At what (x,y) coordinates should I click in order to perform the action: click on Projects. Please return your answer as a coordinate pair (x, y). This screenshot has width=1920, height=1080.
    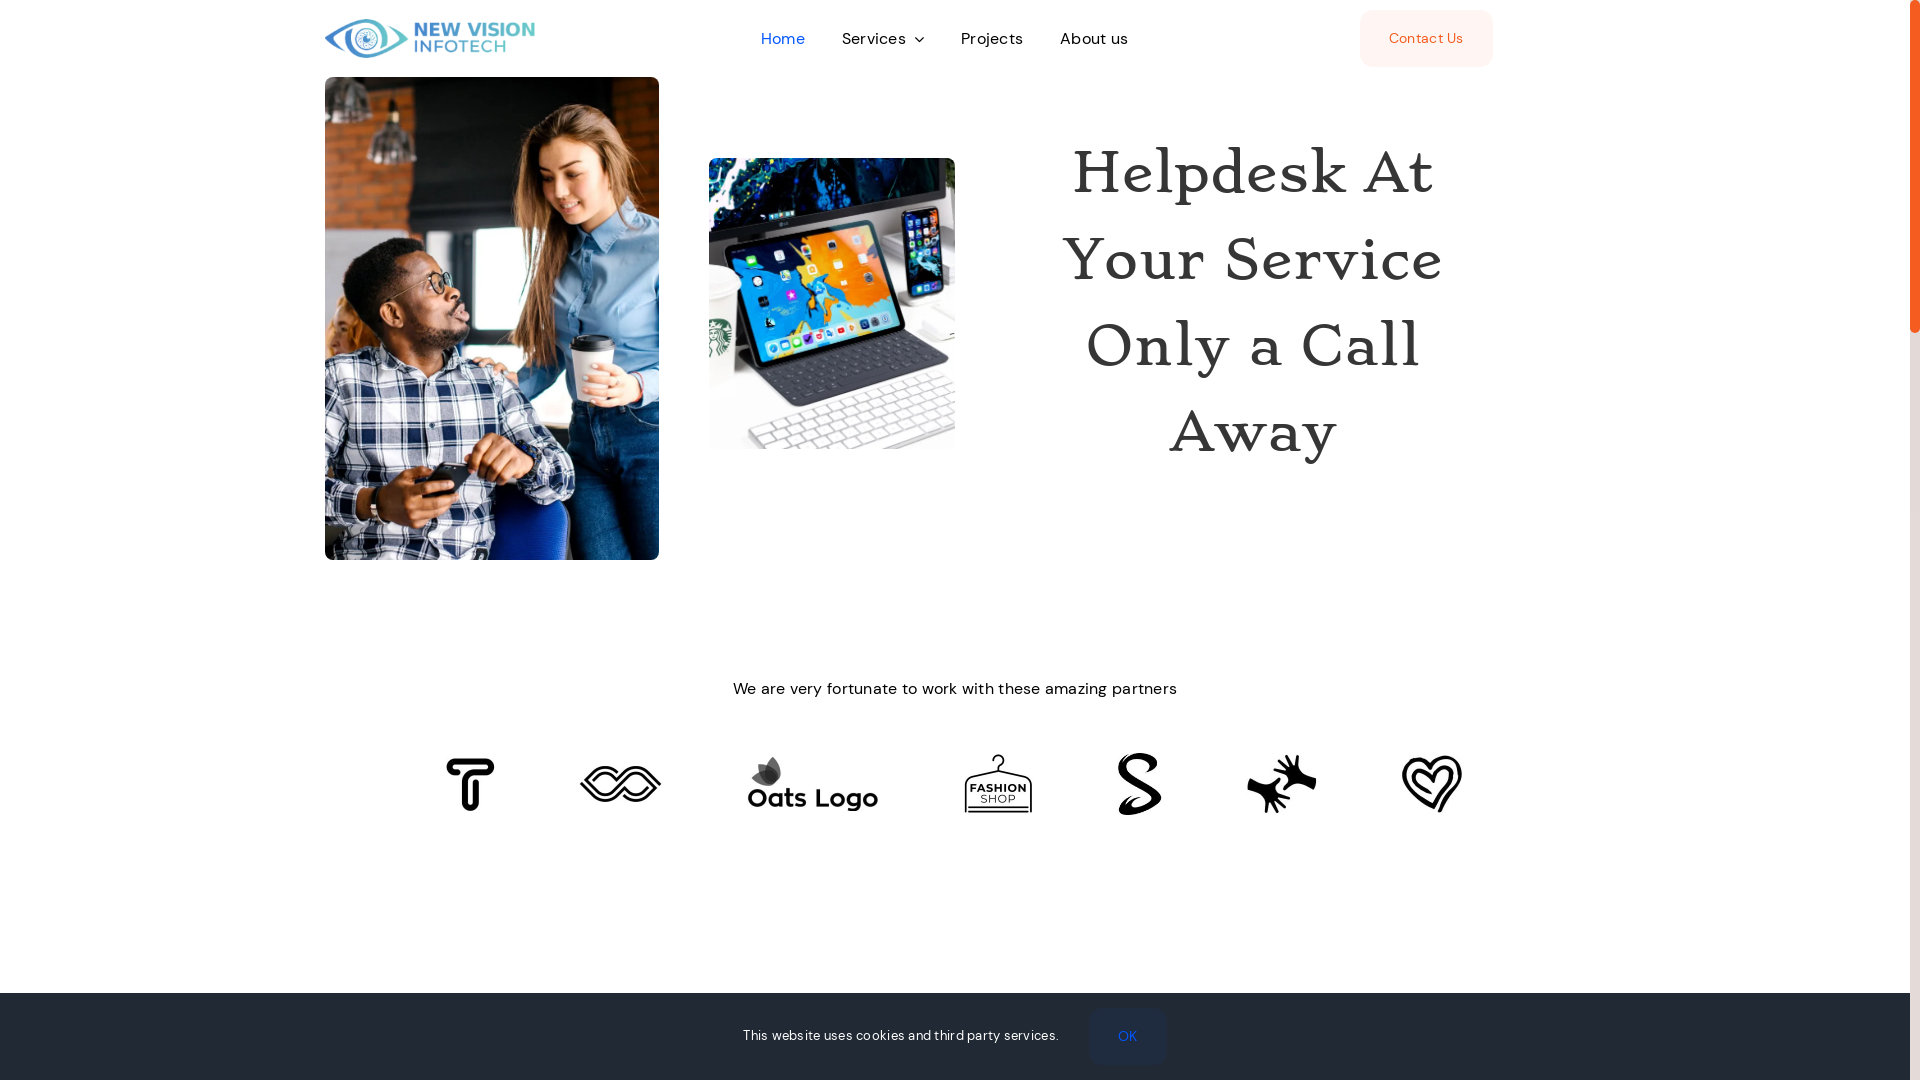
    Looking at the image, I should click on (992, 38).